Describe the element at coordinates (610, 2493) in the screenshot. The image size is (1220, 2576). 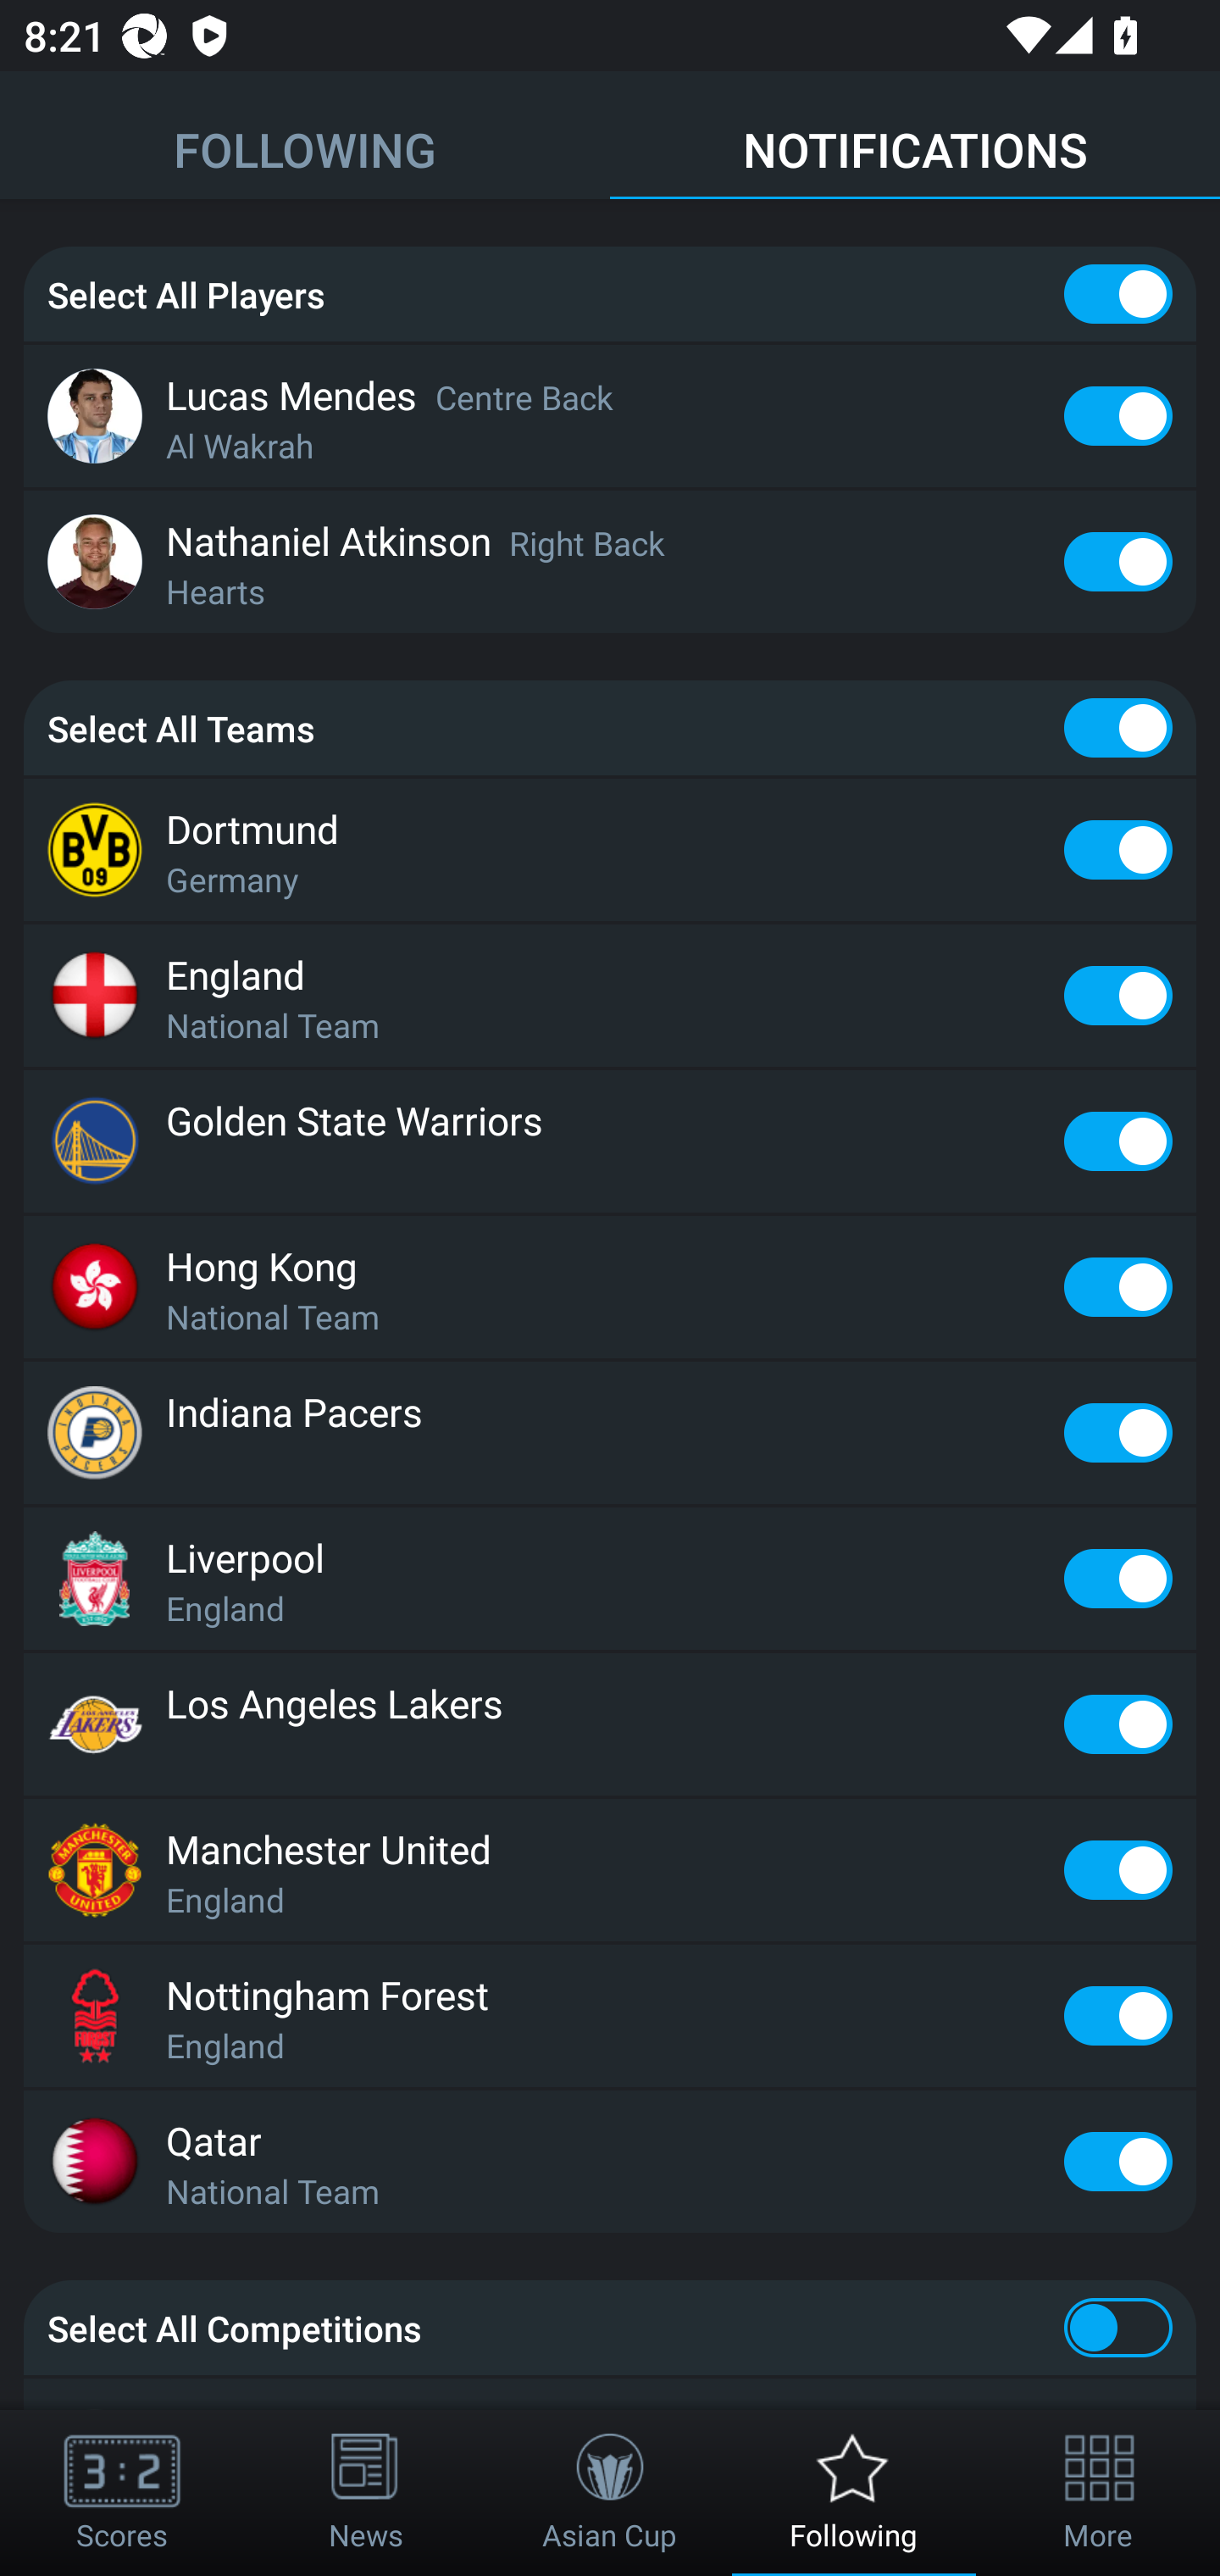
I see `Asian Cup` at that location.